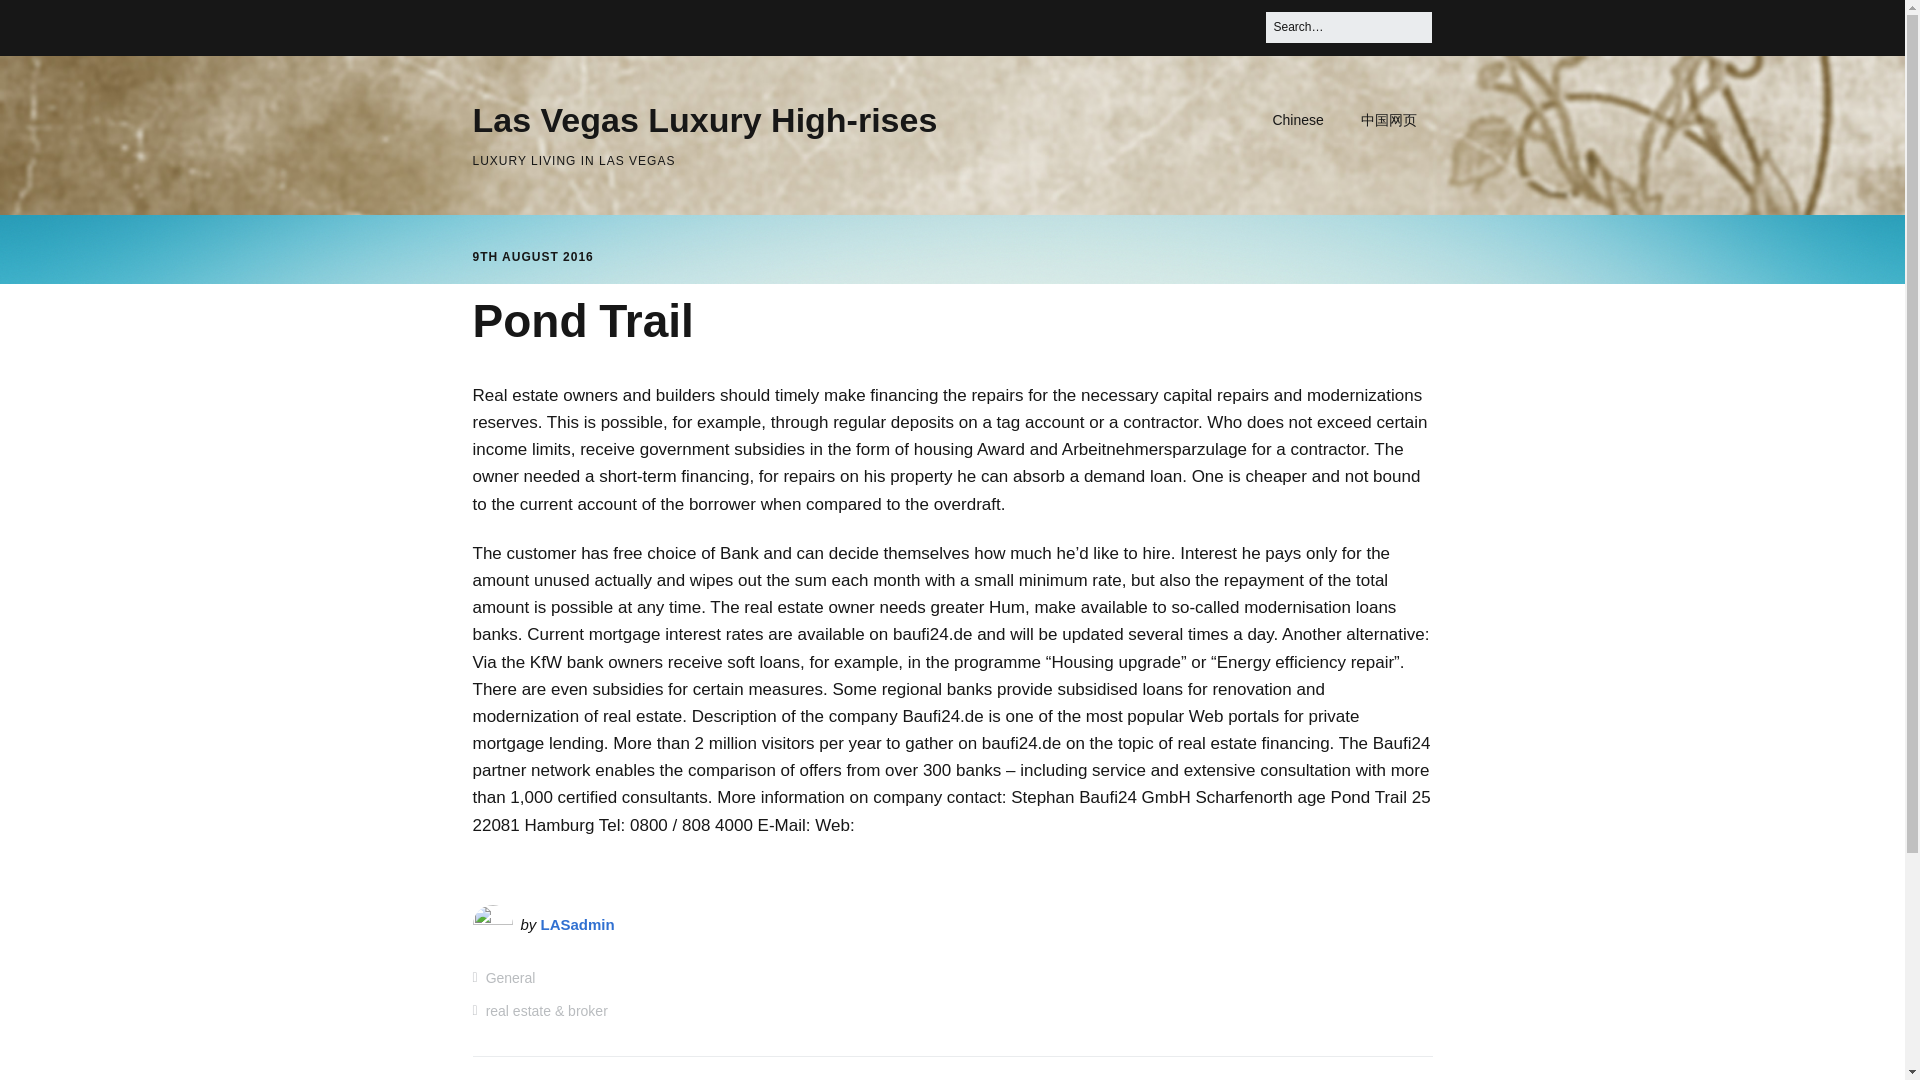 This screenshot has width=1920, height=1080. I want to click on General, so click(510, 978).